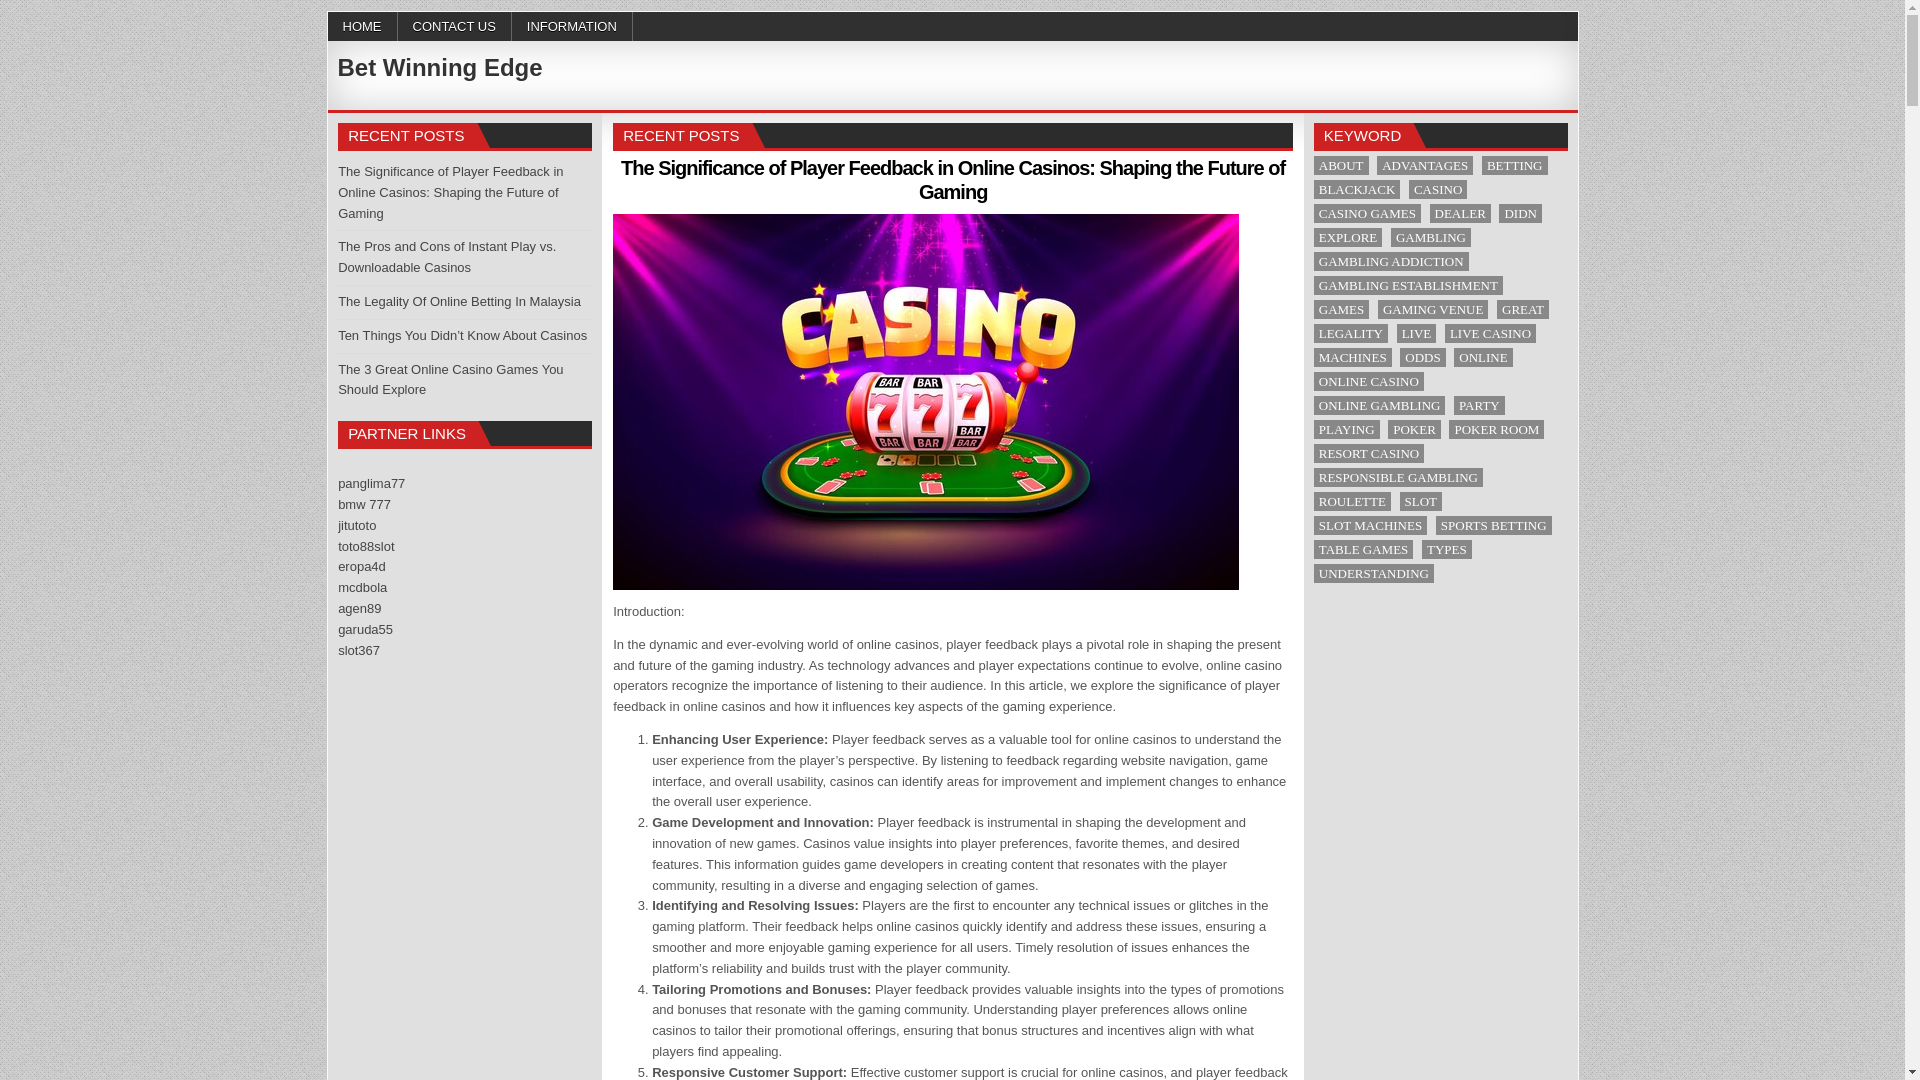 This screenshot has height=1080, width=1920. I want to click on BLACKJACK, so click(1357, 189).